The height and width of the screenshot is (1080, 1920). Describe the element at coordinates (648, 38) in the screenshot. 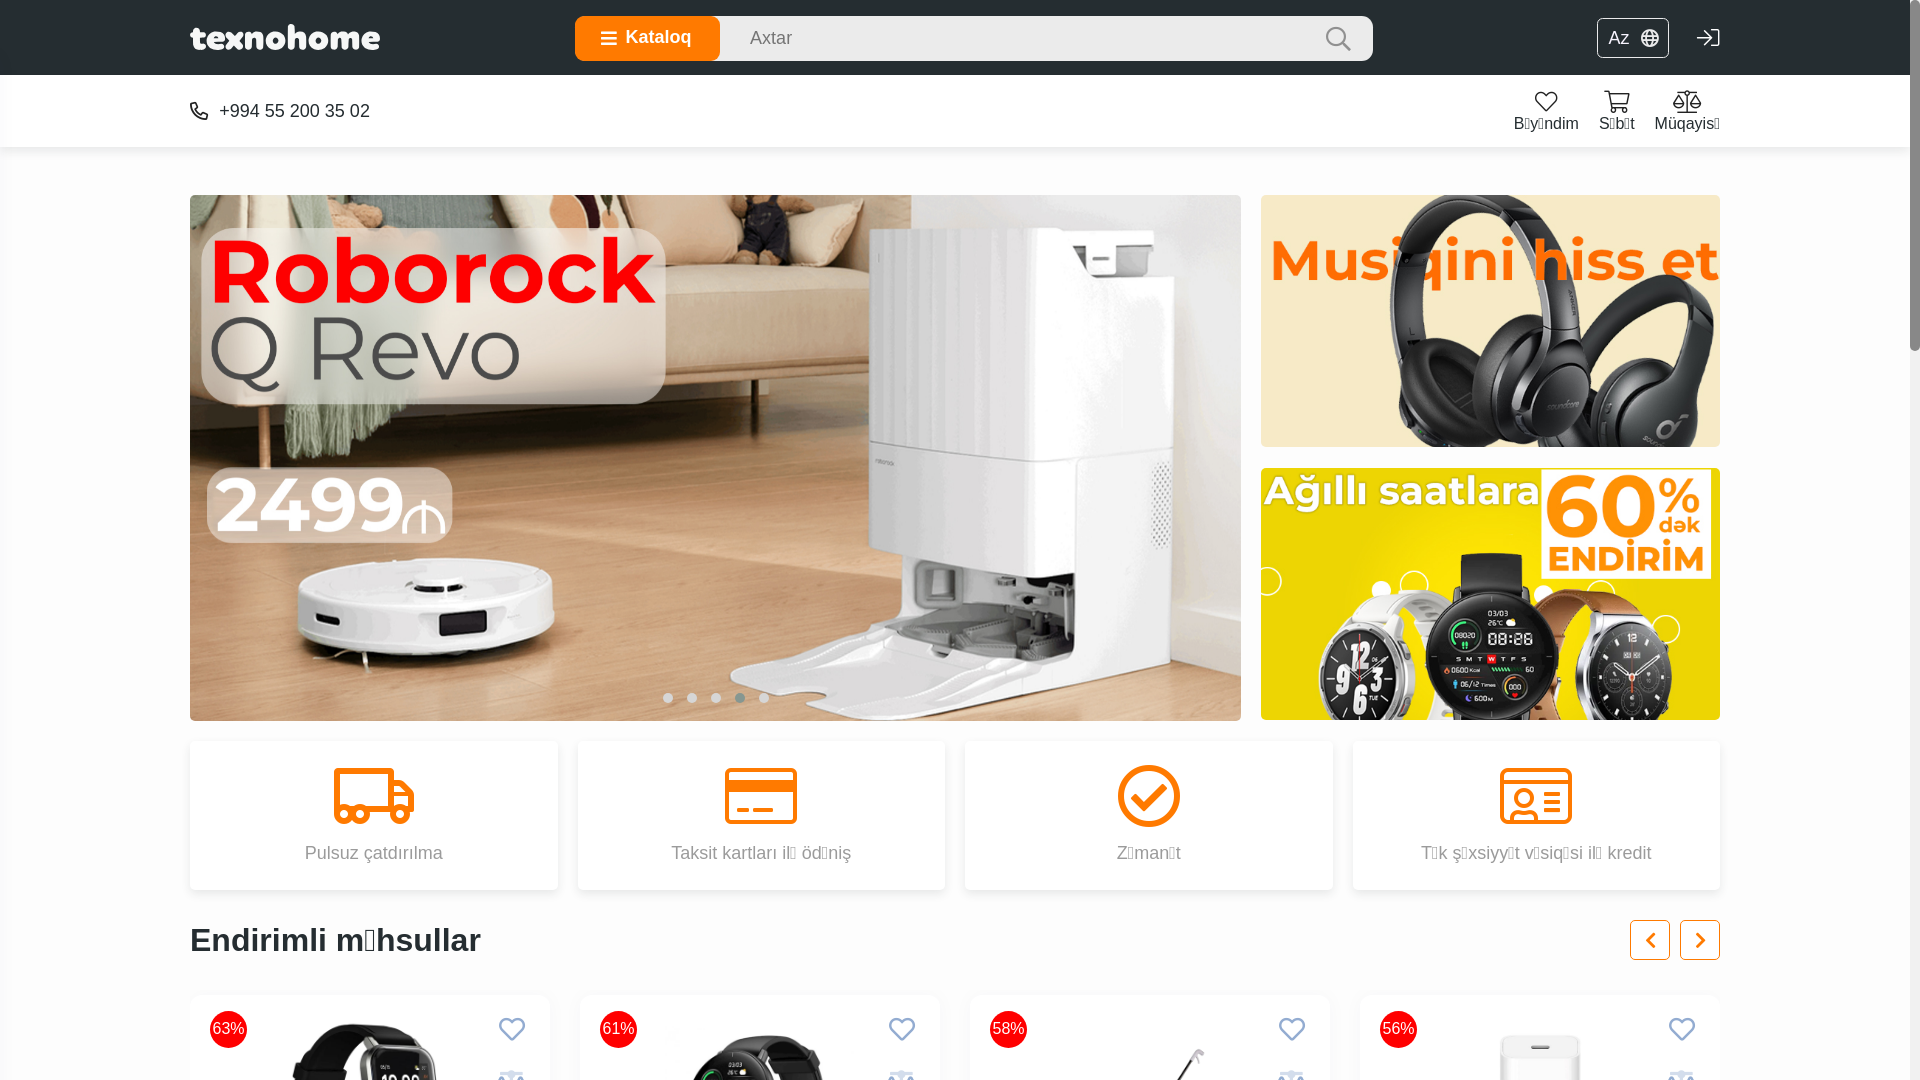

I see `Kataloq` at that location.